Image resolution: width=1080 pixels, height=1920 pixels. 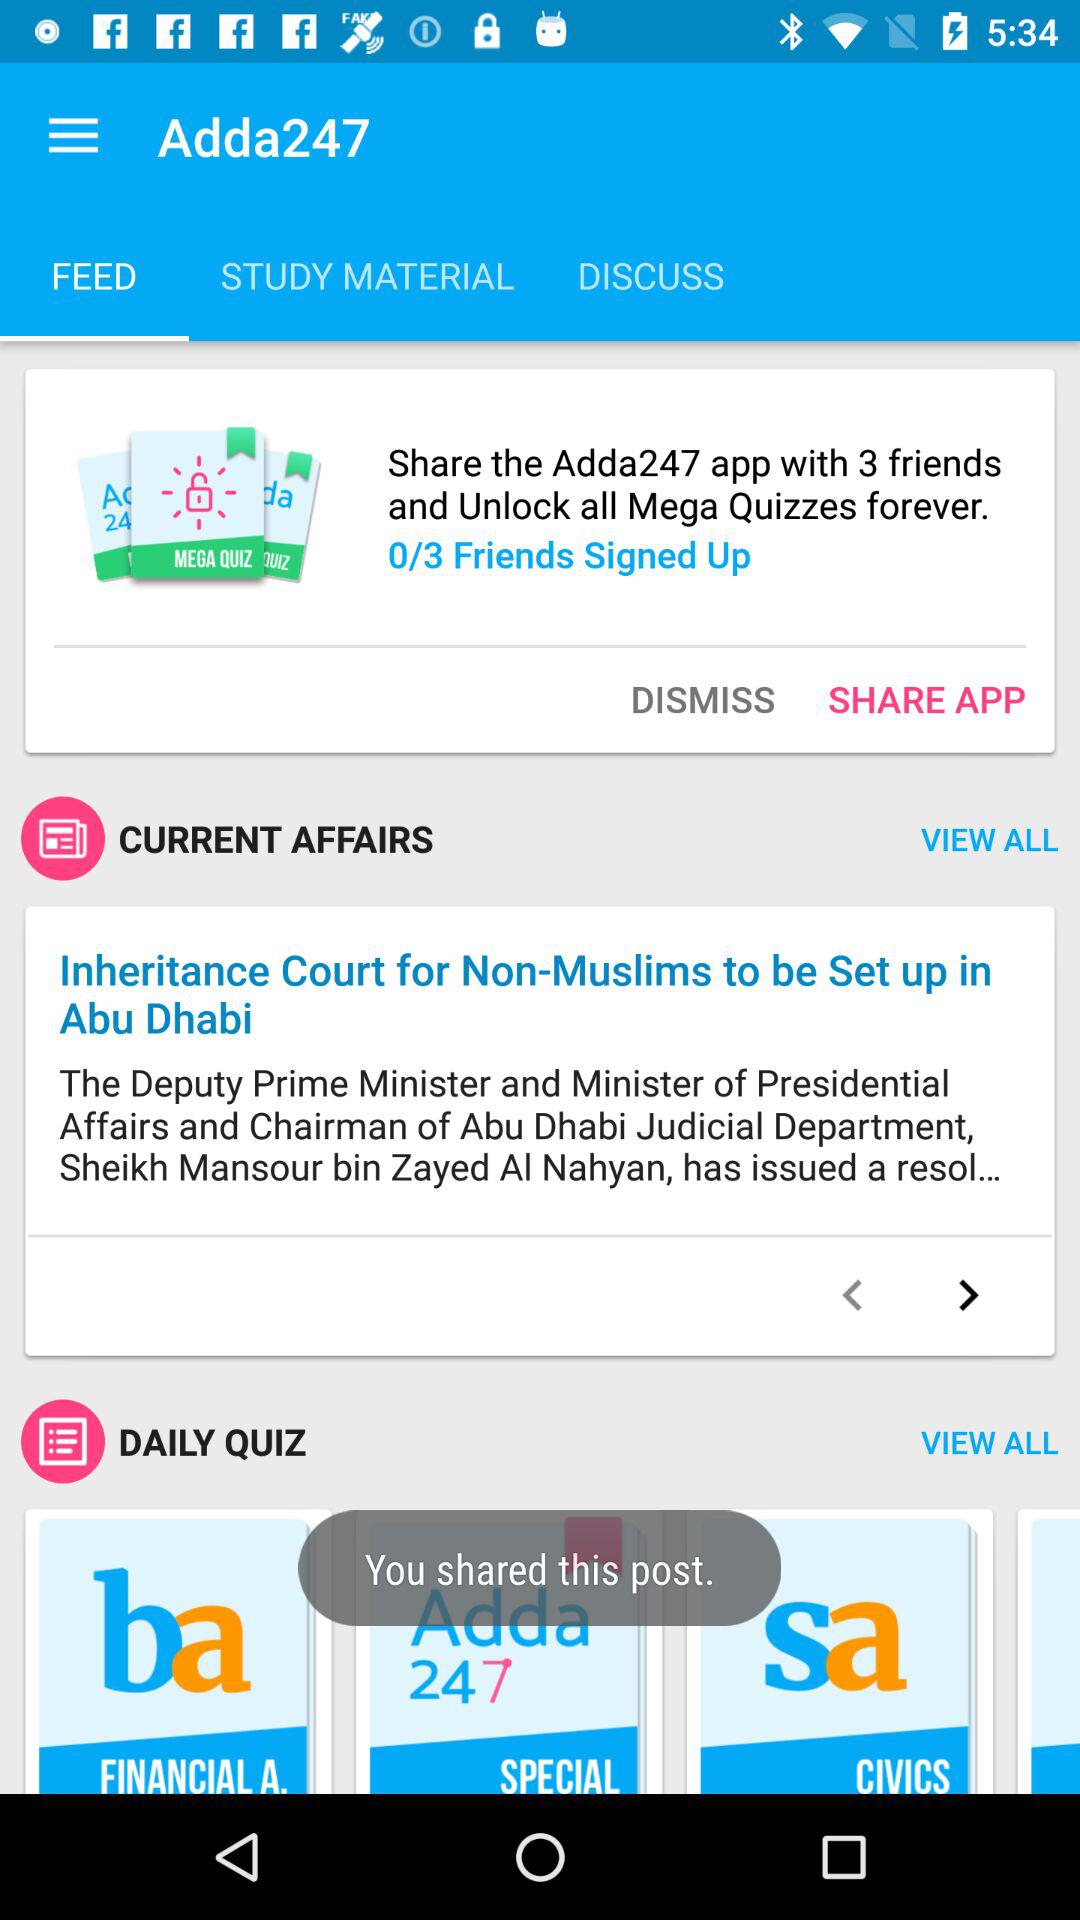 I want to click on go next, so click(x=968, y=1295).